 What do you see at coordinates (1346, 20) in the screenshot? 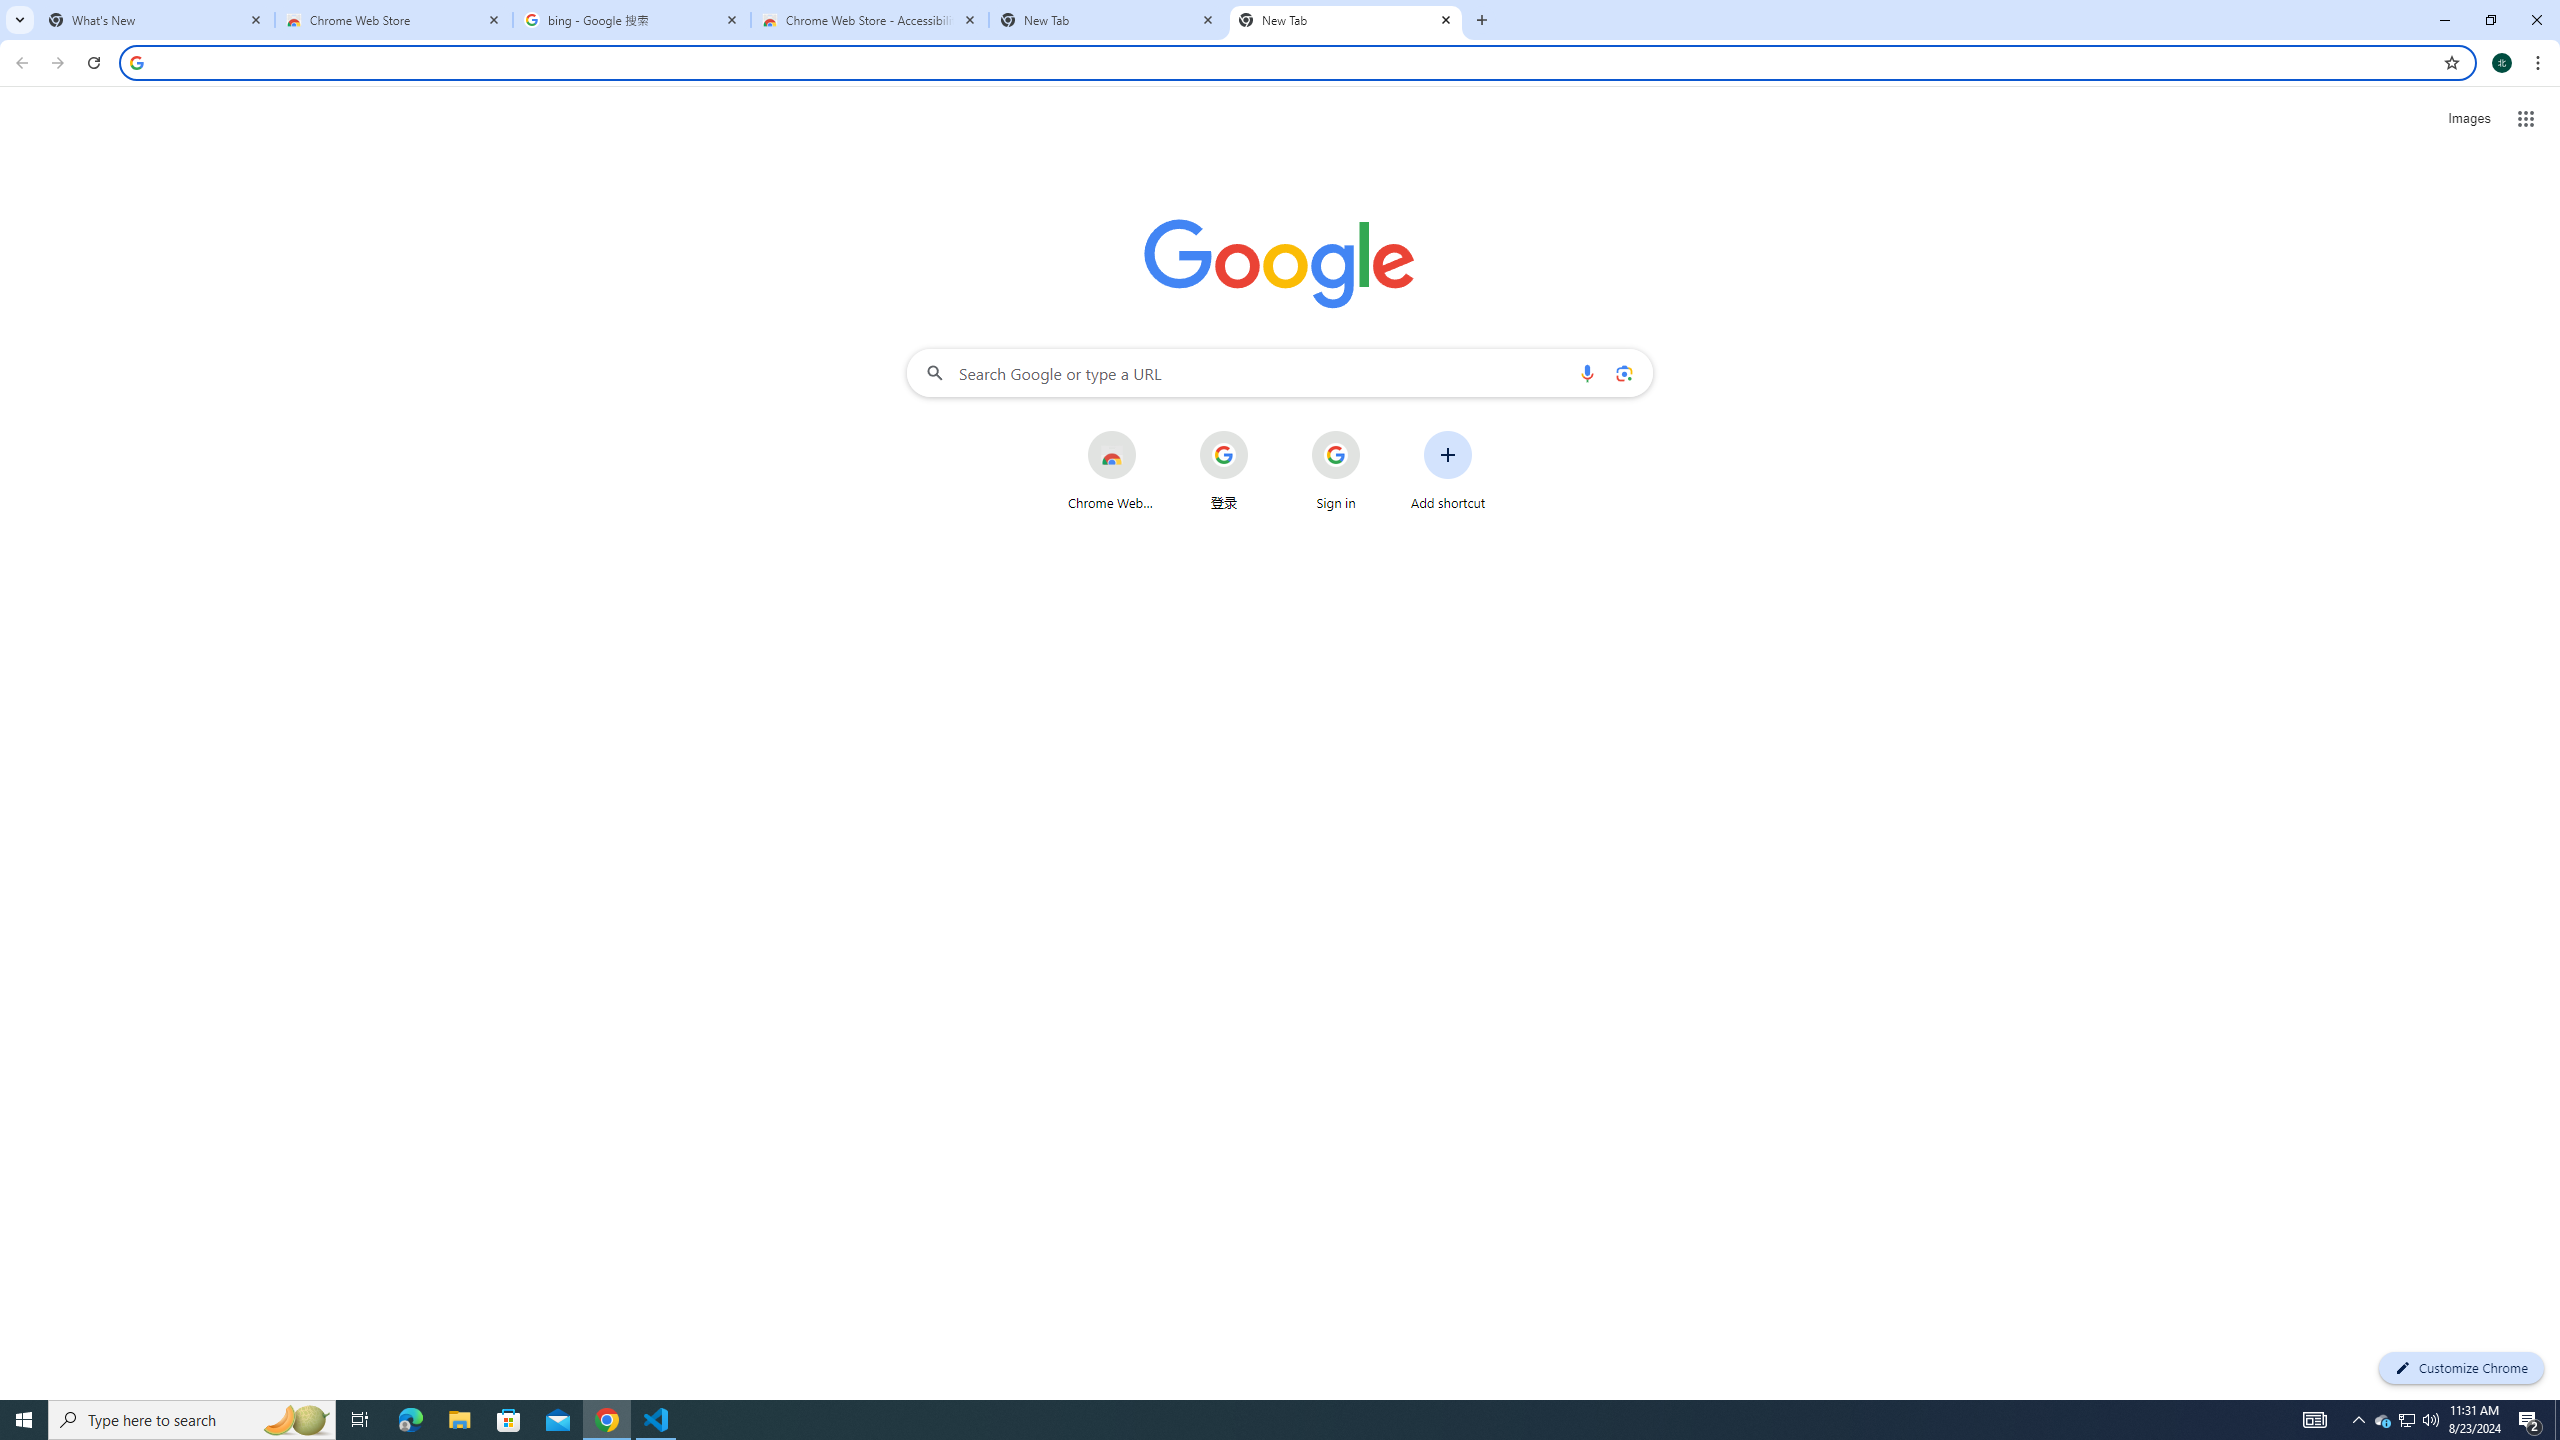
I see `New Tab` at bounding box center [1346, 20].